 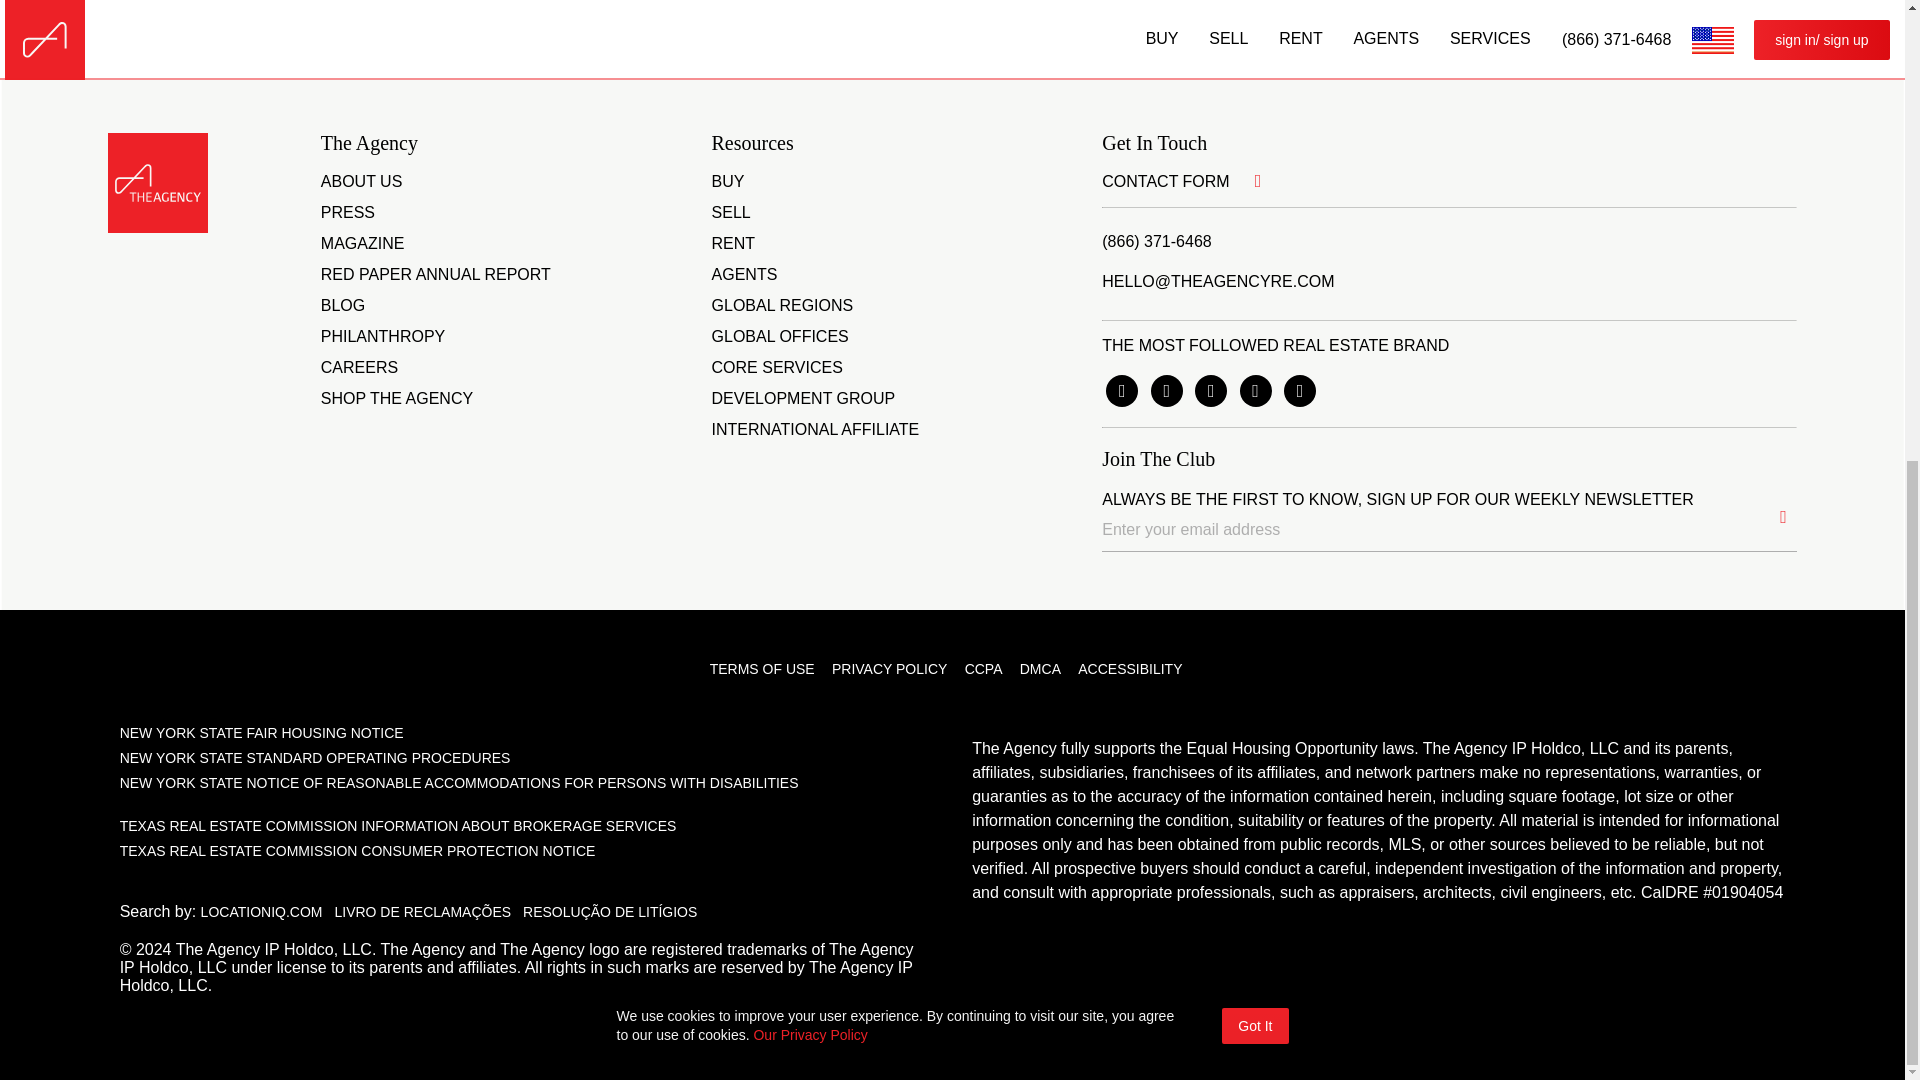 What do you see at coordinates (358, 368) in the screenshot?
I see `CAREERS` at bounding box center [358, 368].